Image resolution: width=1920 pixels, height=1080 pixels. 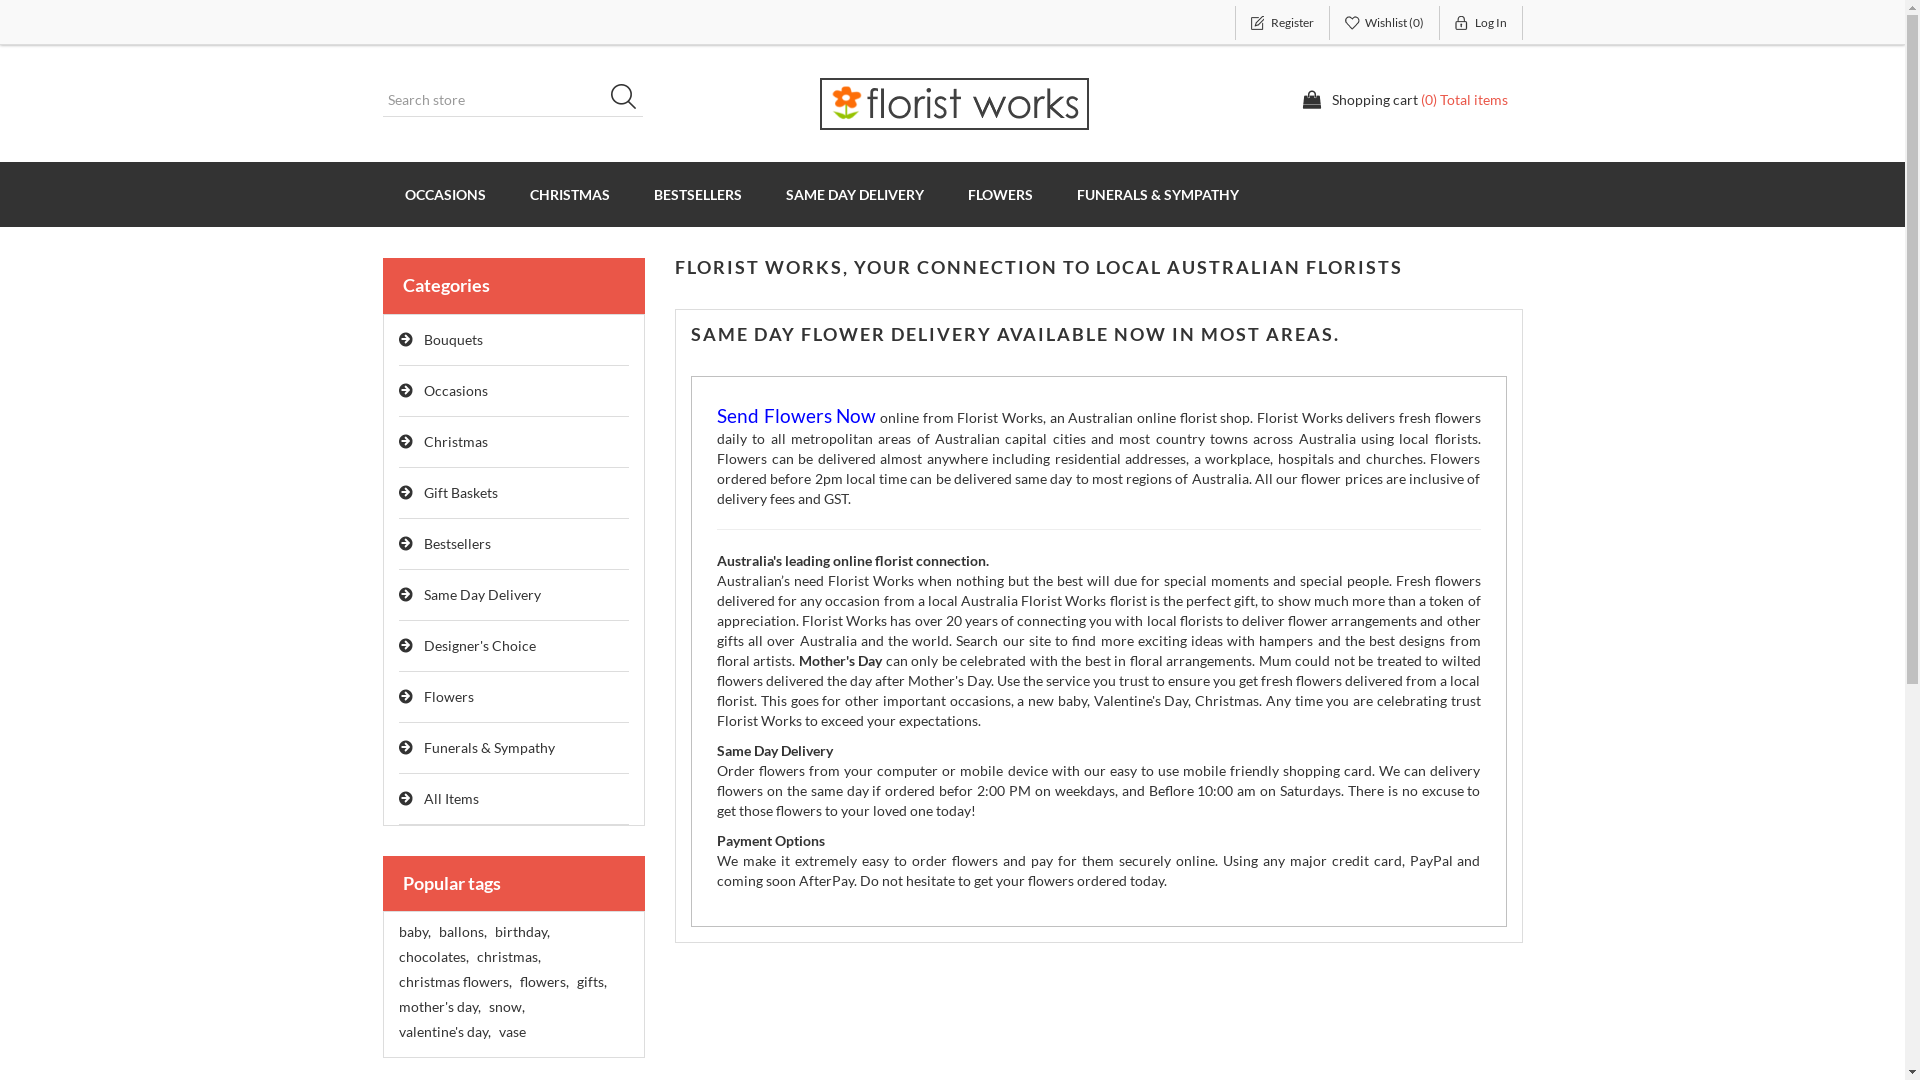 I want to click on Shopping cart (0) Total items, so click(x=1405, y=100).